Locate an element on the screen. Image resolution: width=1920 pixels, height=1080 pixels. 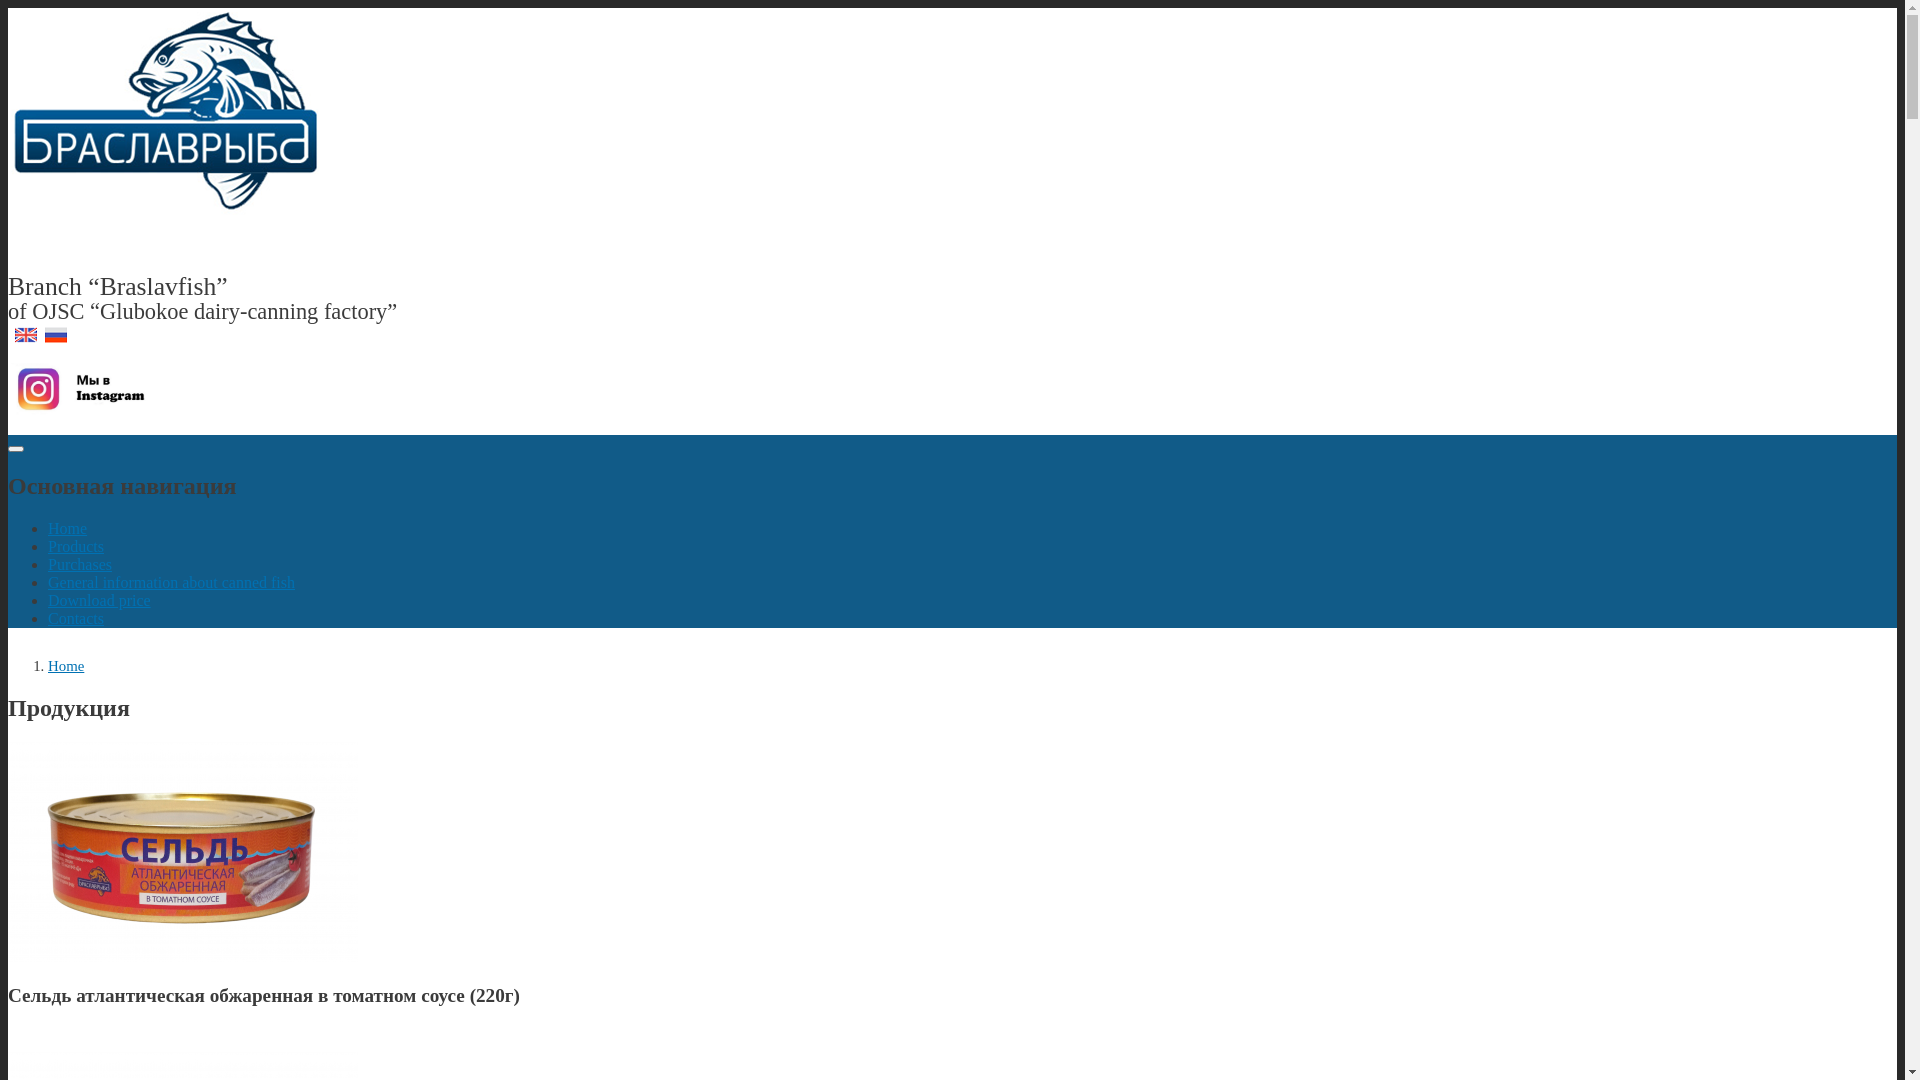
English is located at coordinates (26, 335).